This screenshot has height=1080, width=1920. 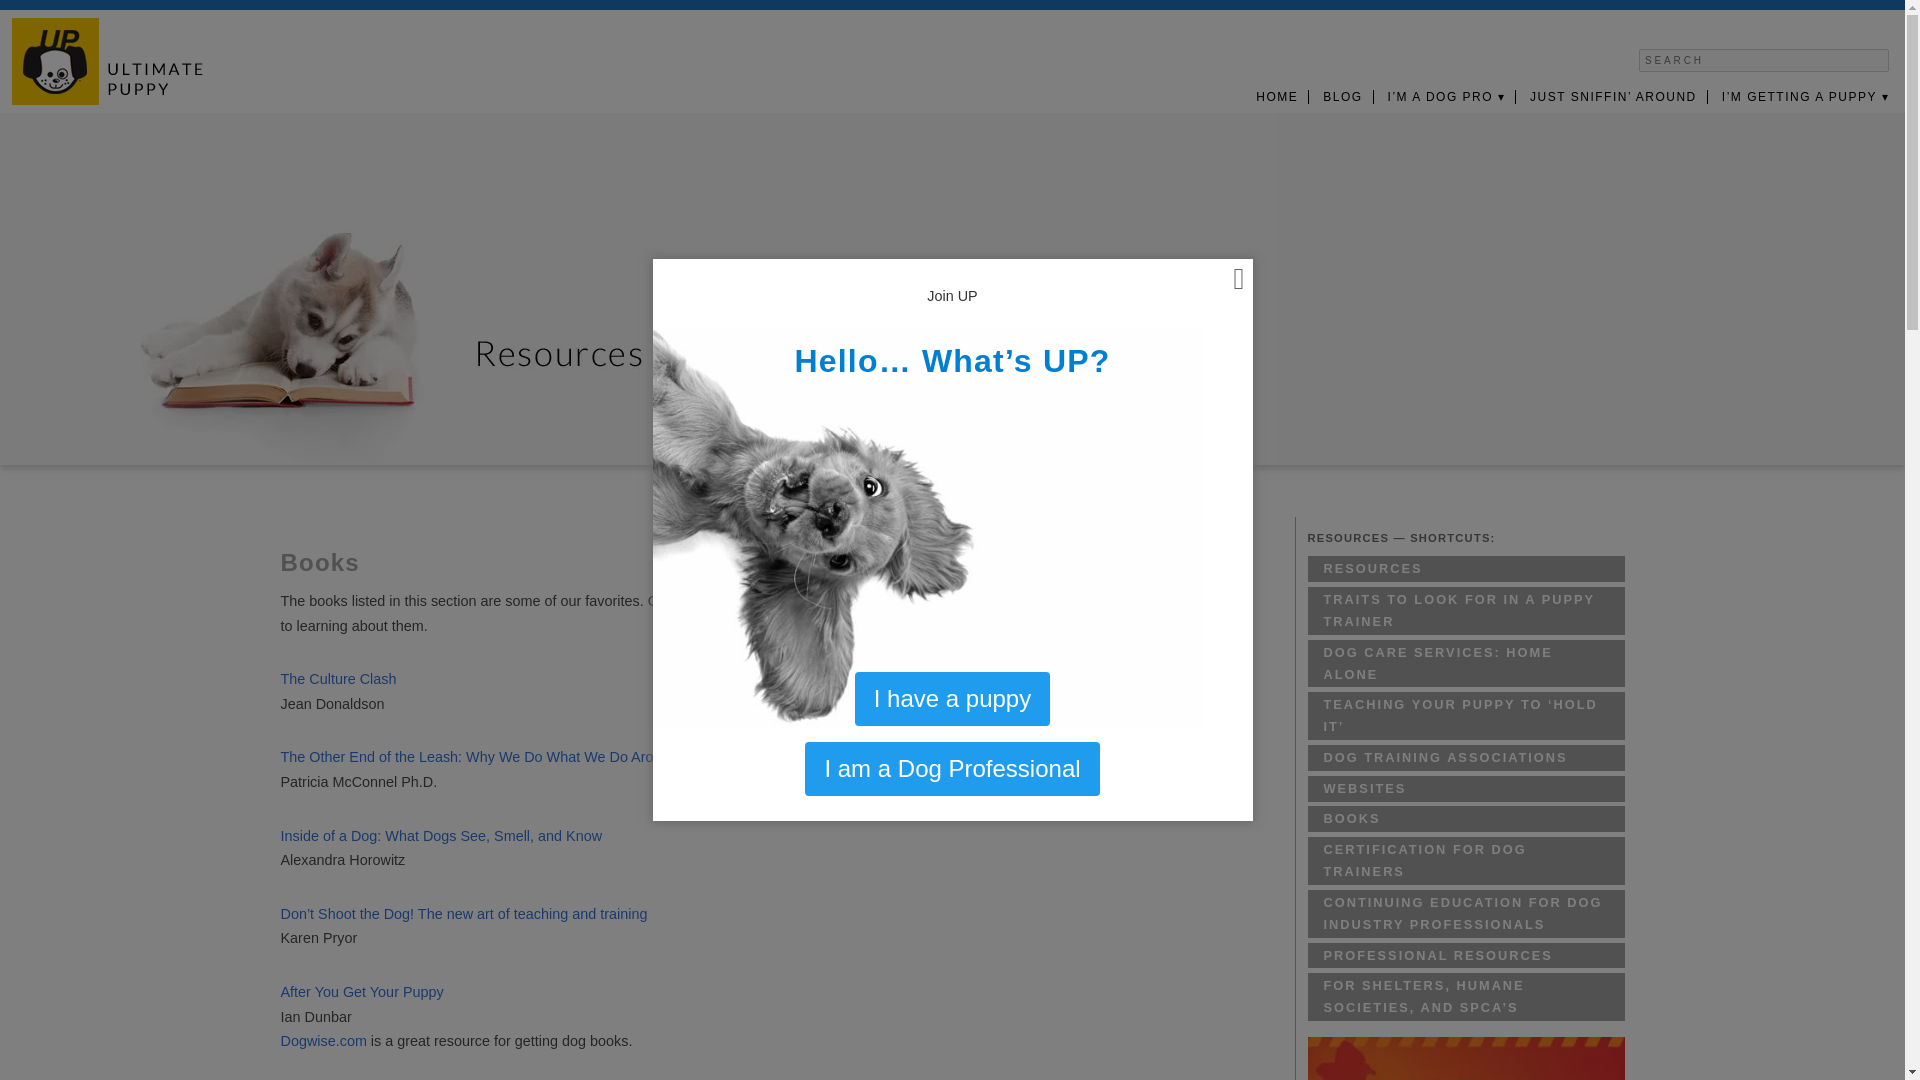 I want to click on The Culture Clash, so click(x=338, y=678).